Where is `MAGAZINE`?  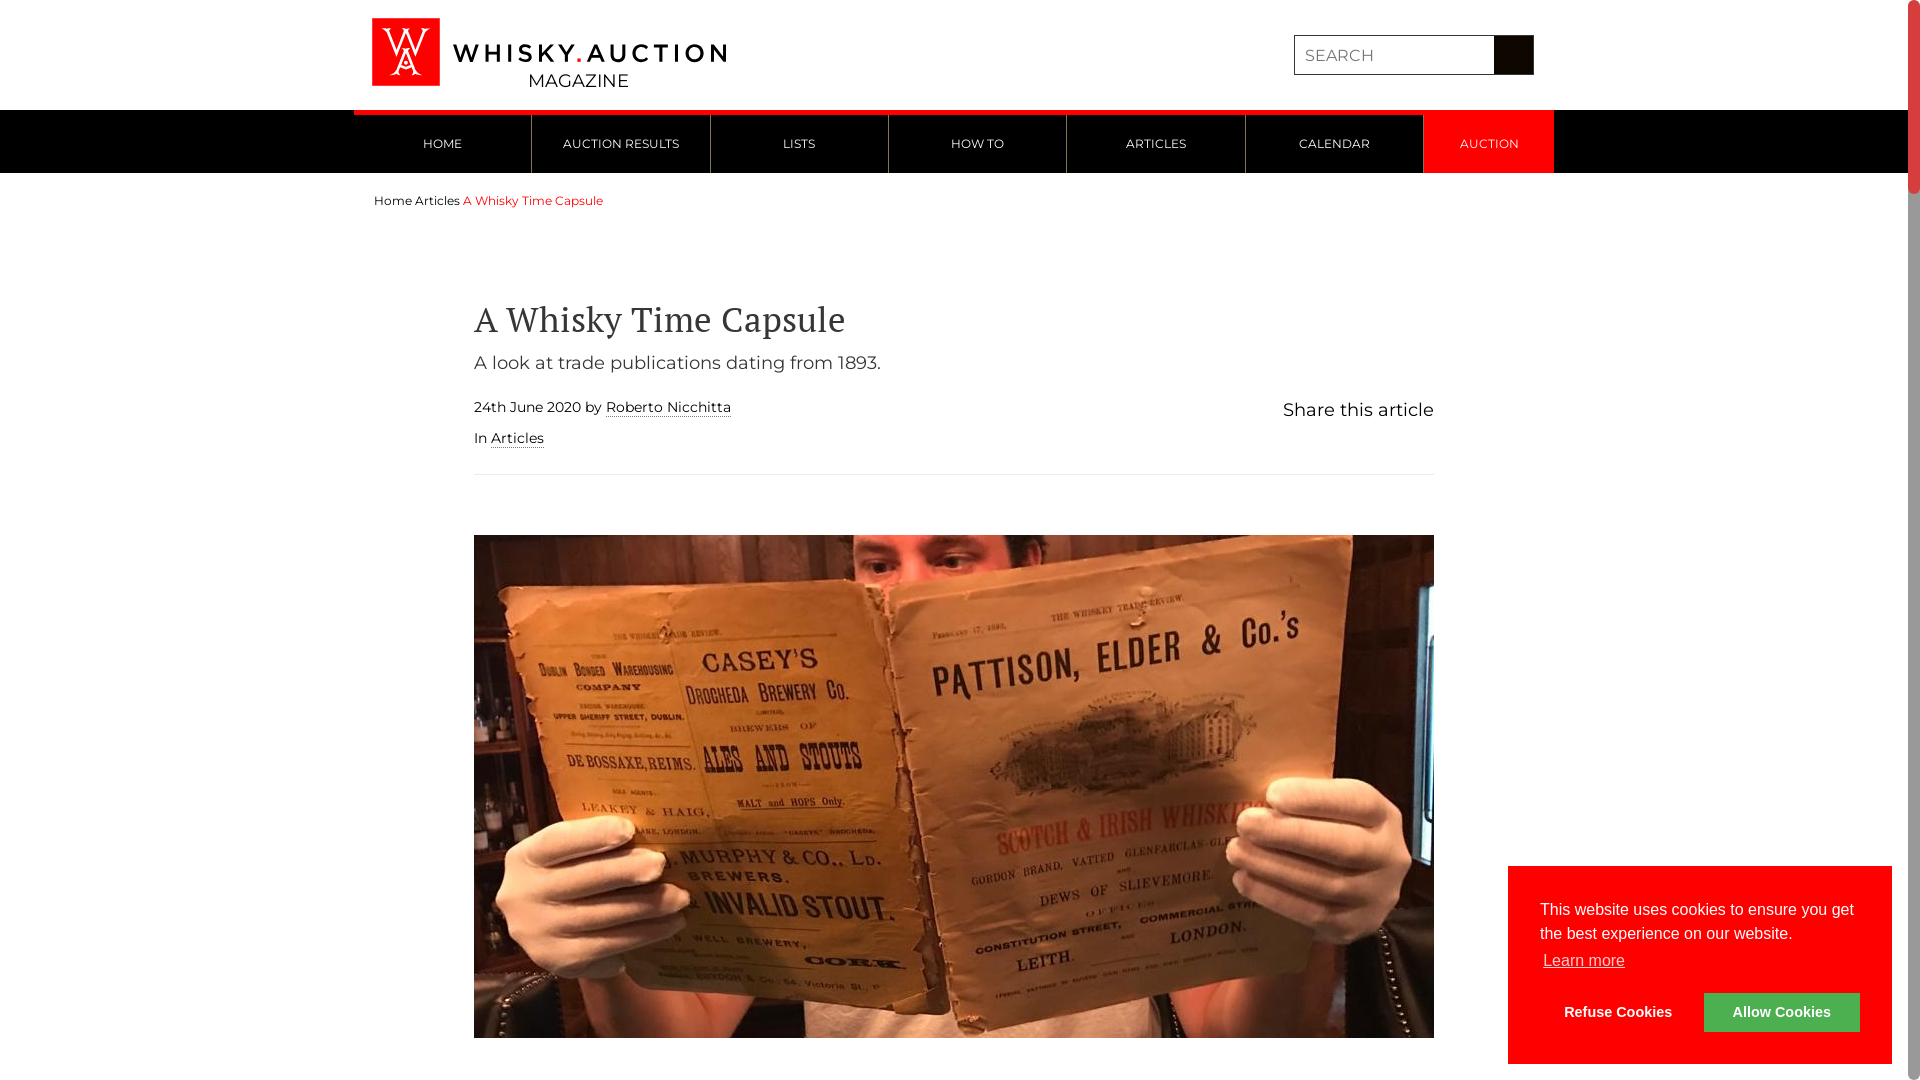
MAGAZINE is located at coordinates (552, 55).